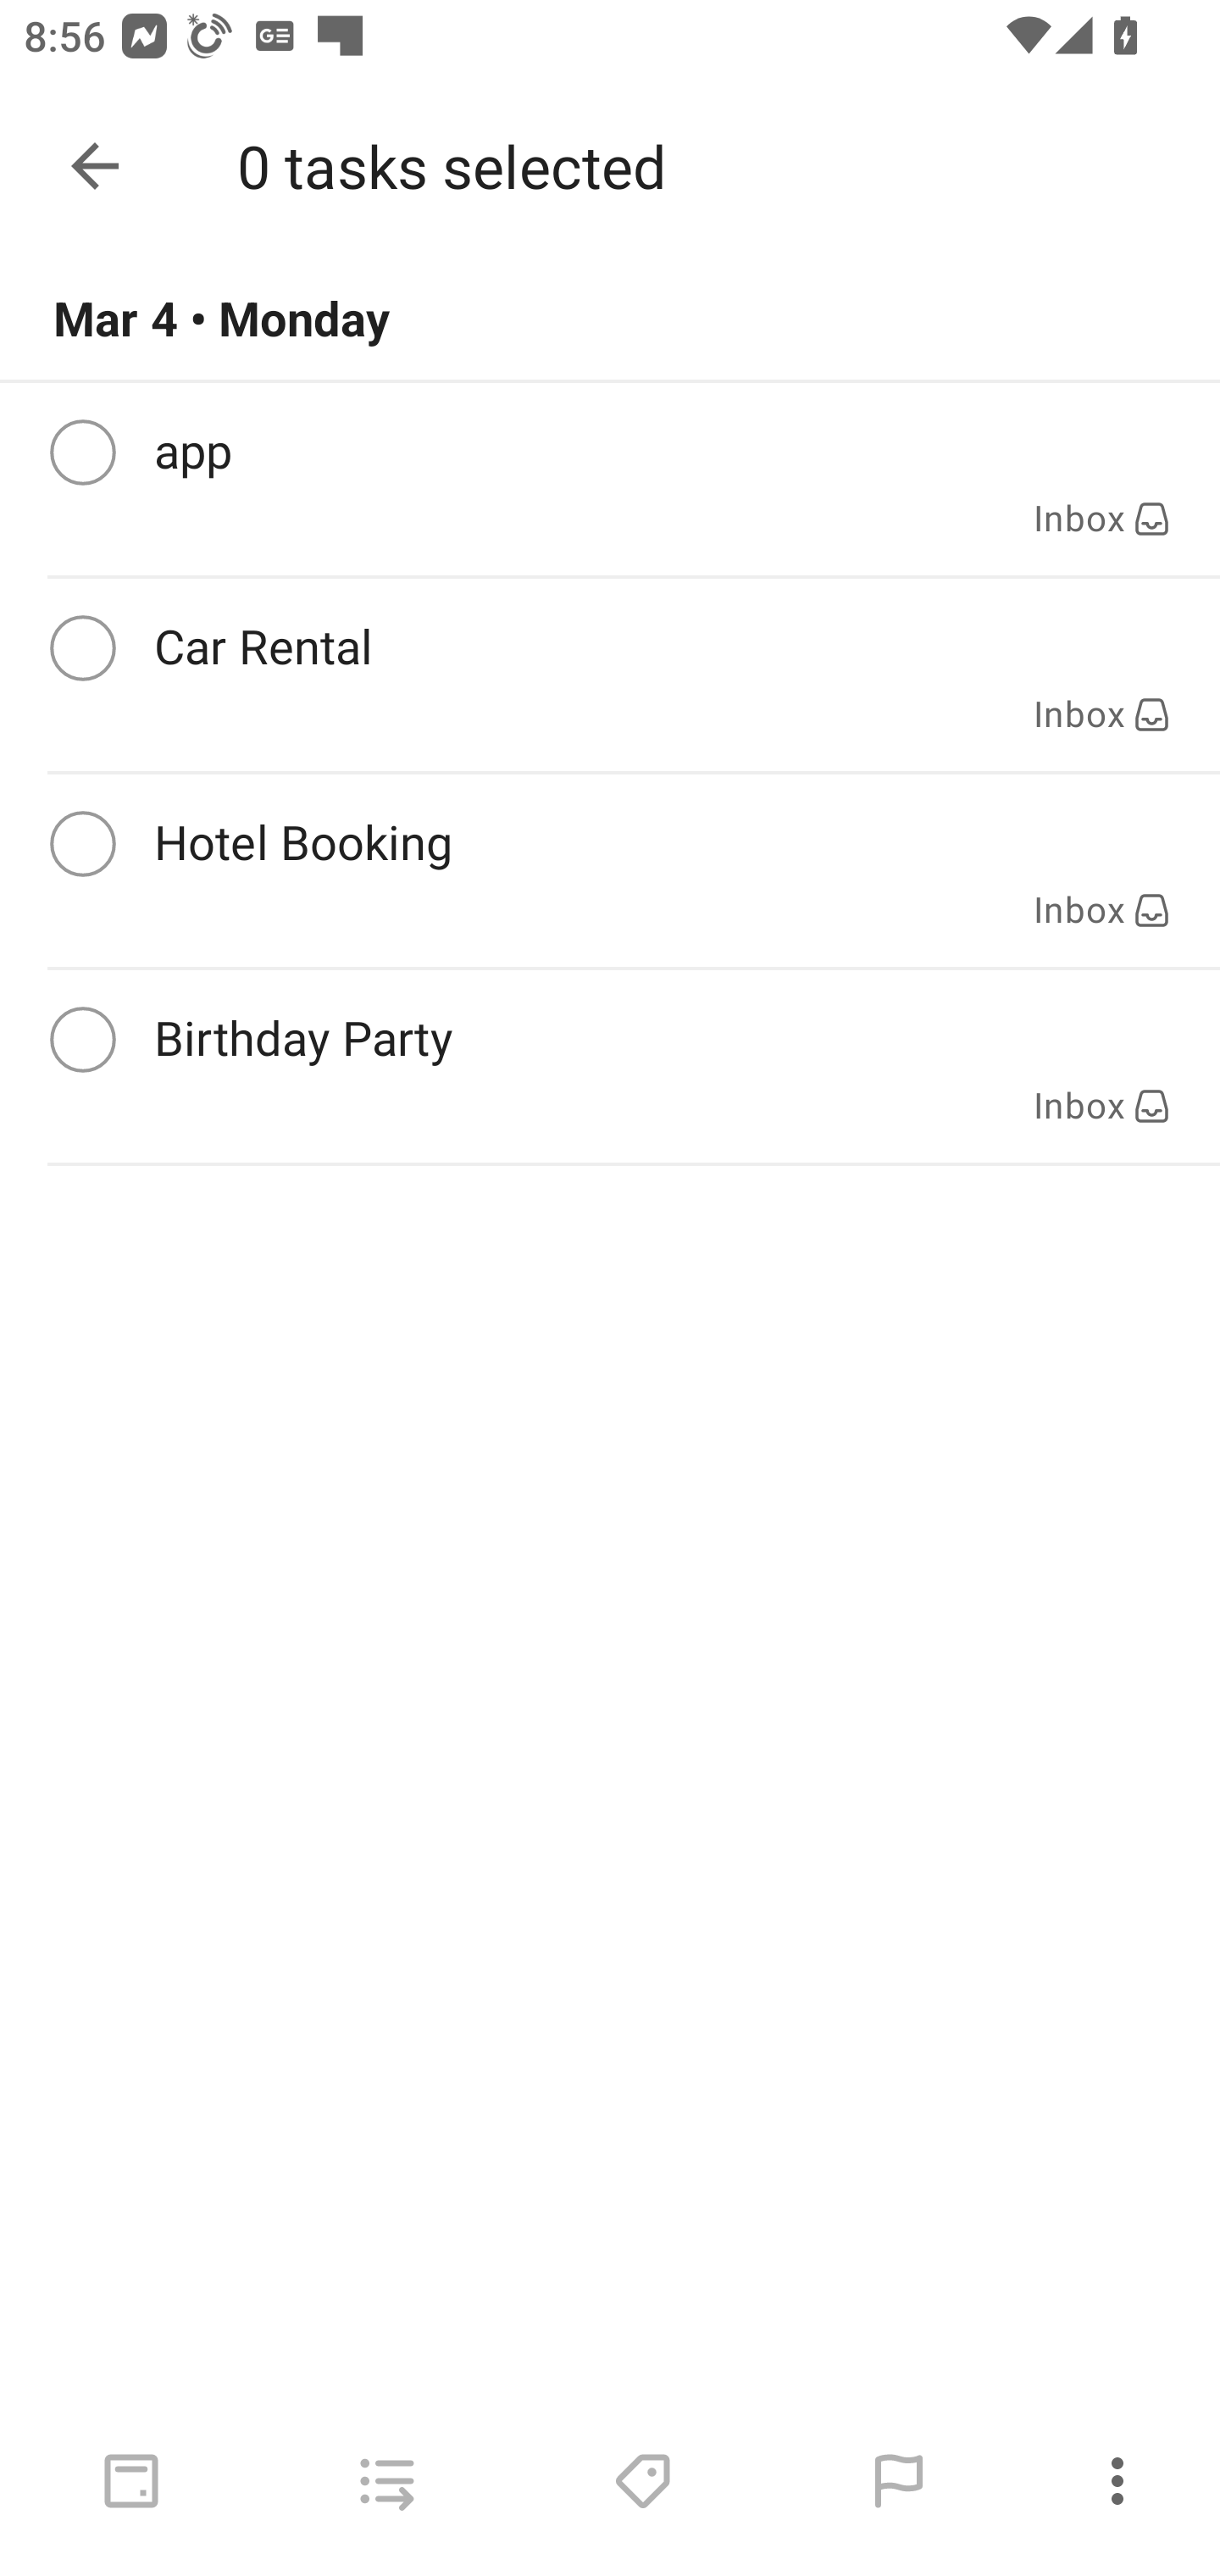 Image resolution: width=1220 pixels, height=2576 pixels. I want to click on Complete app Inbox, so click(610, 478).